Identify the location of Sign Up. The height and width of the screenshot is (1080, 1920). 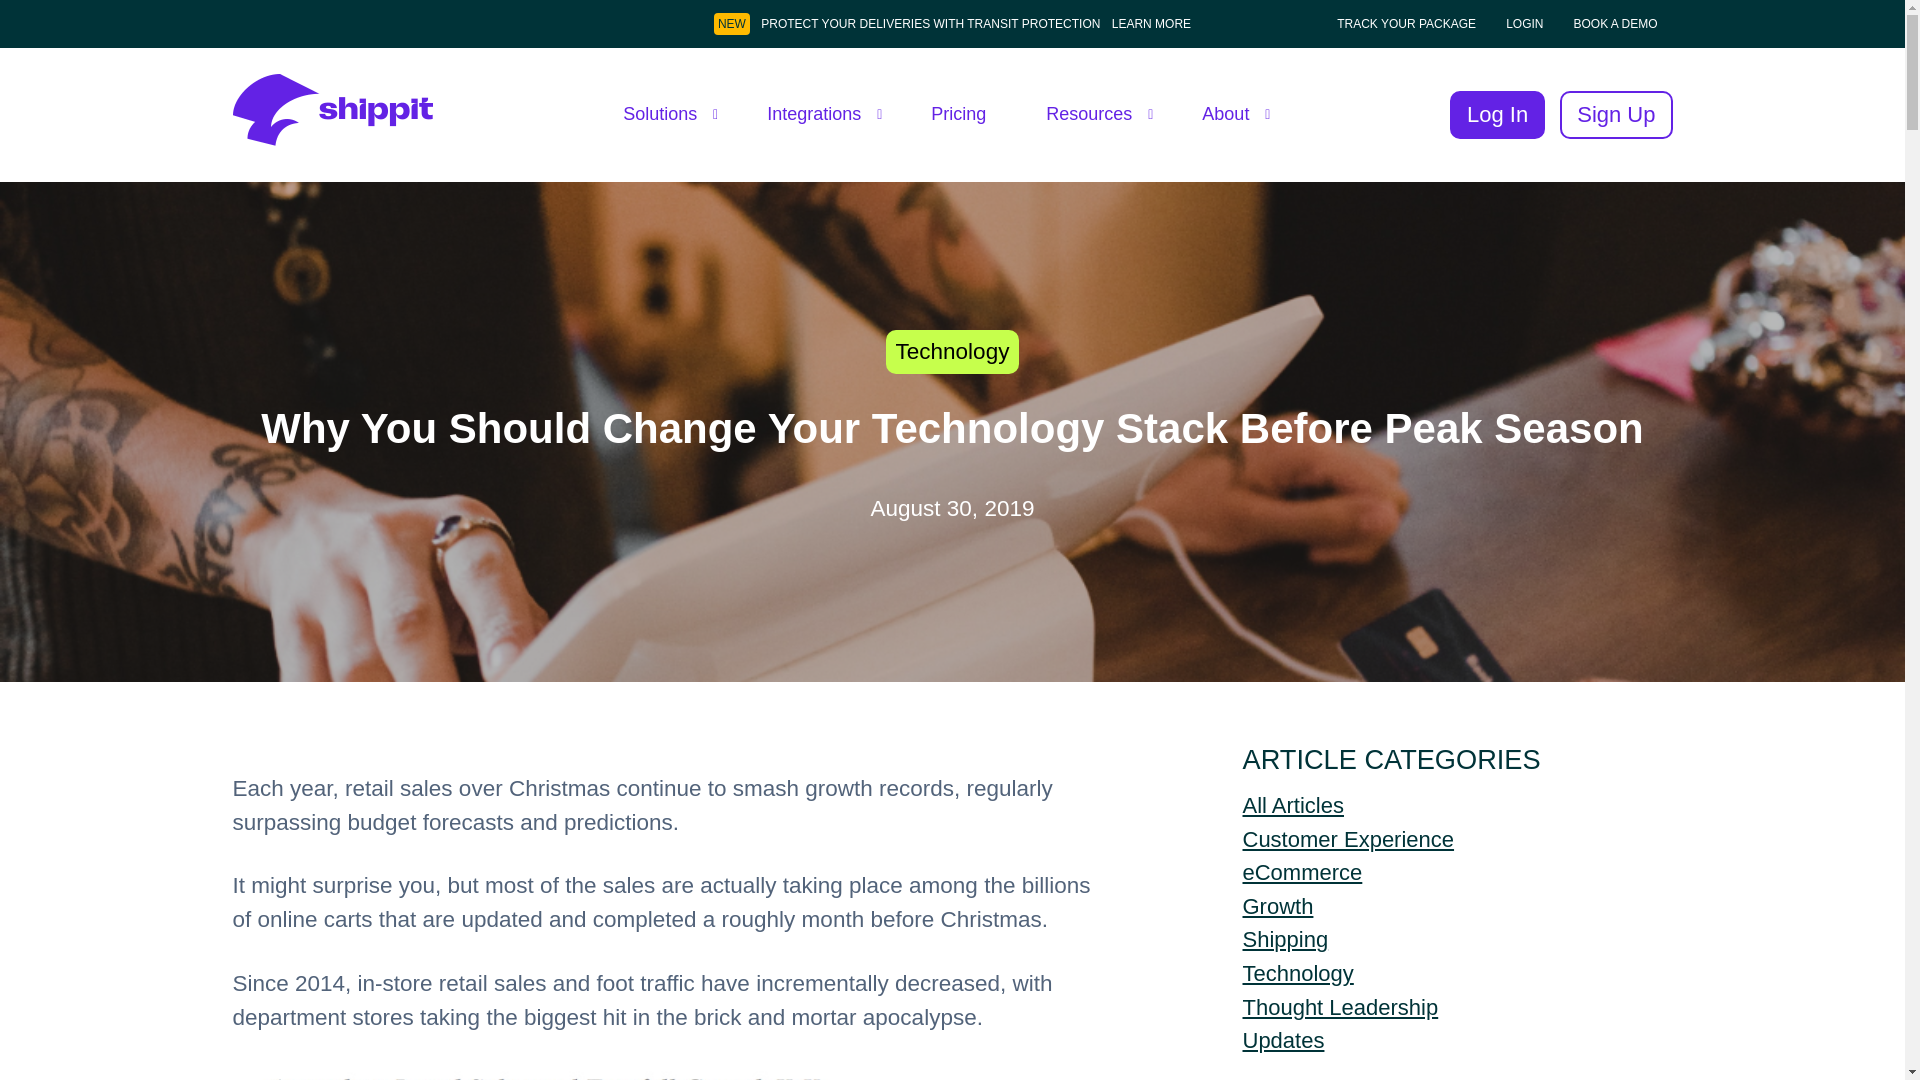
(1616, 114).